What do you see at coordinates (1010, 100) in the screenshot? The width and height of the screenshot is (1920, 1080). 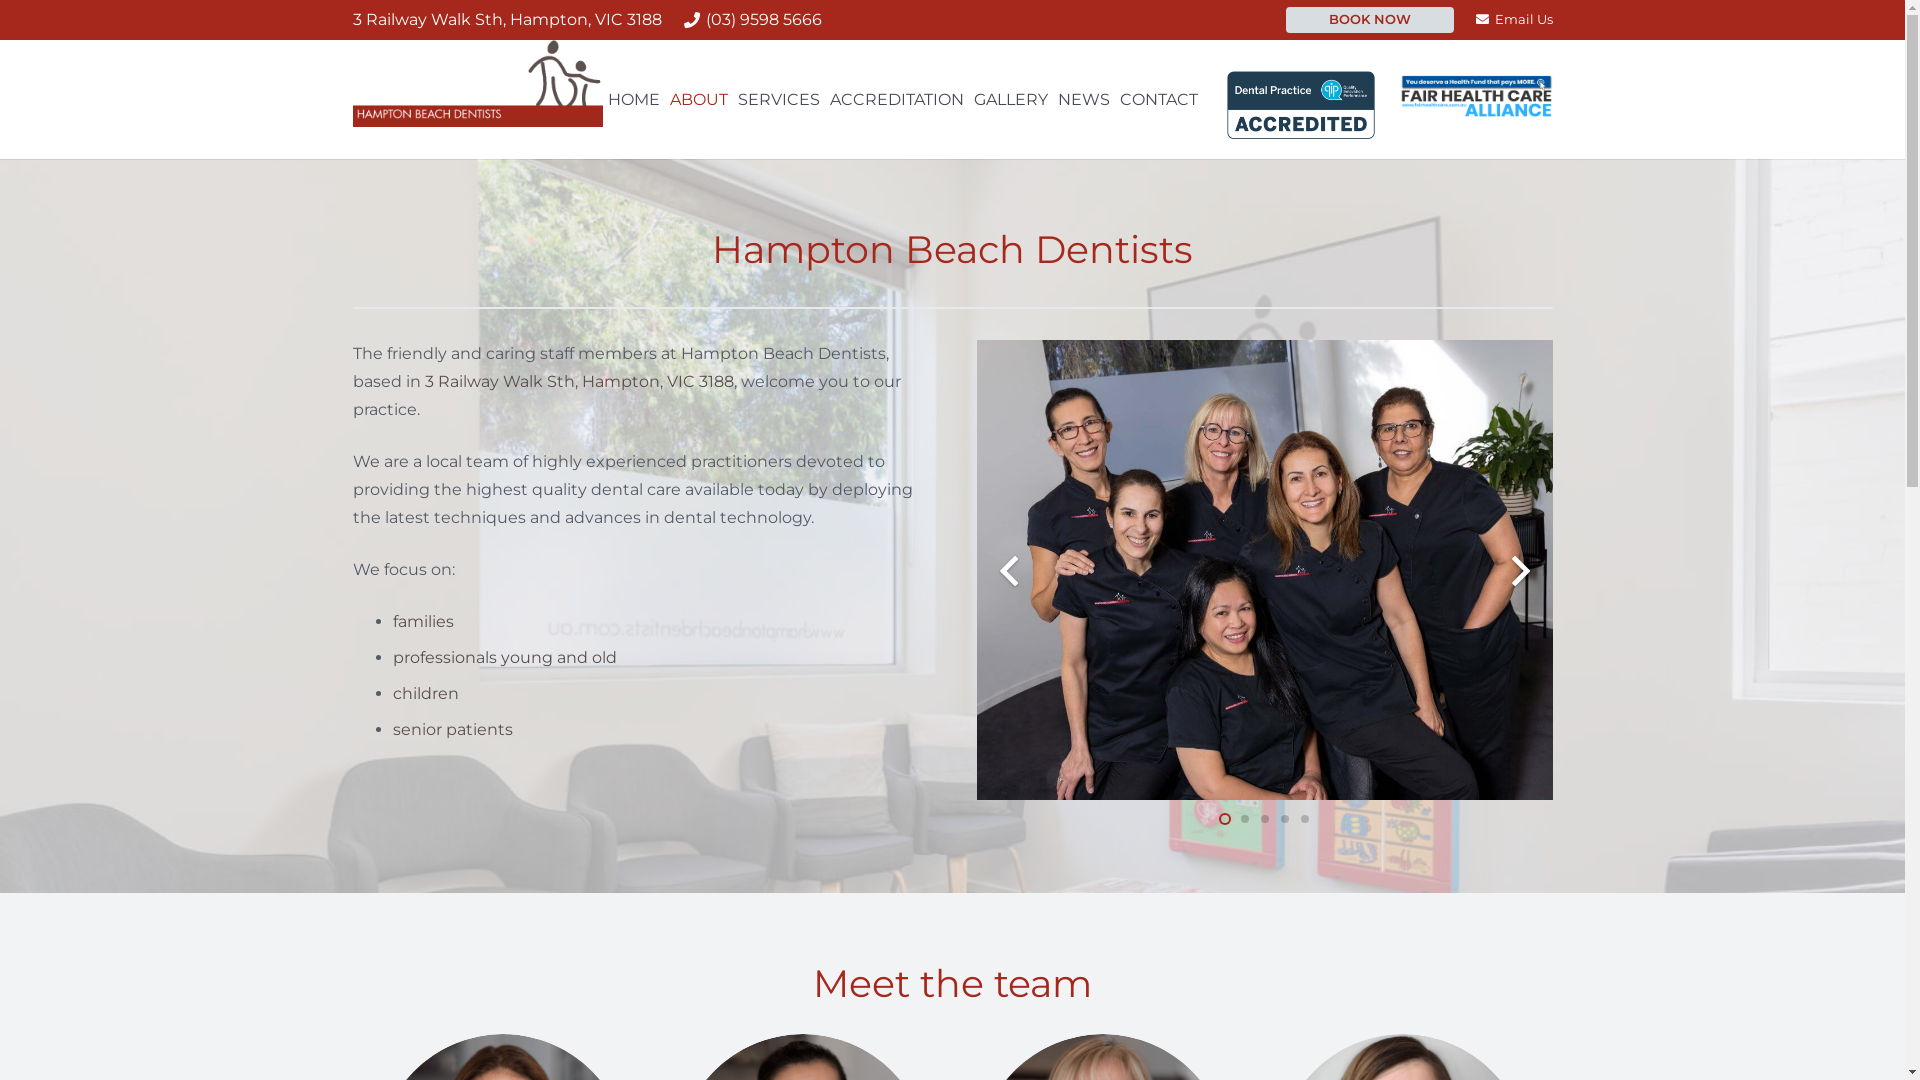 I see `GALLERY` at bounding box center [1010, 100].